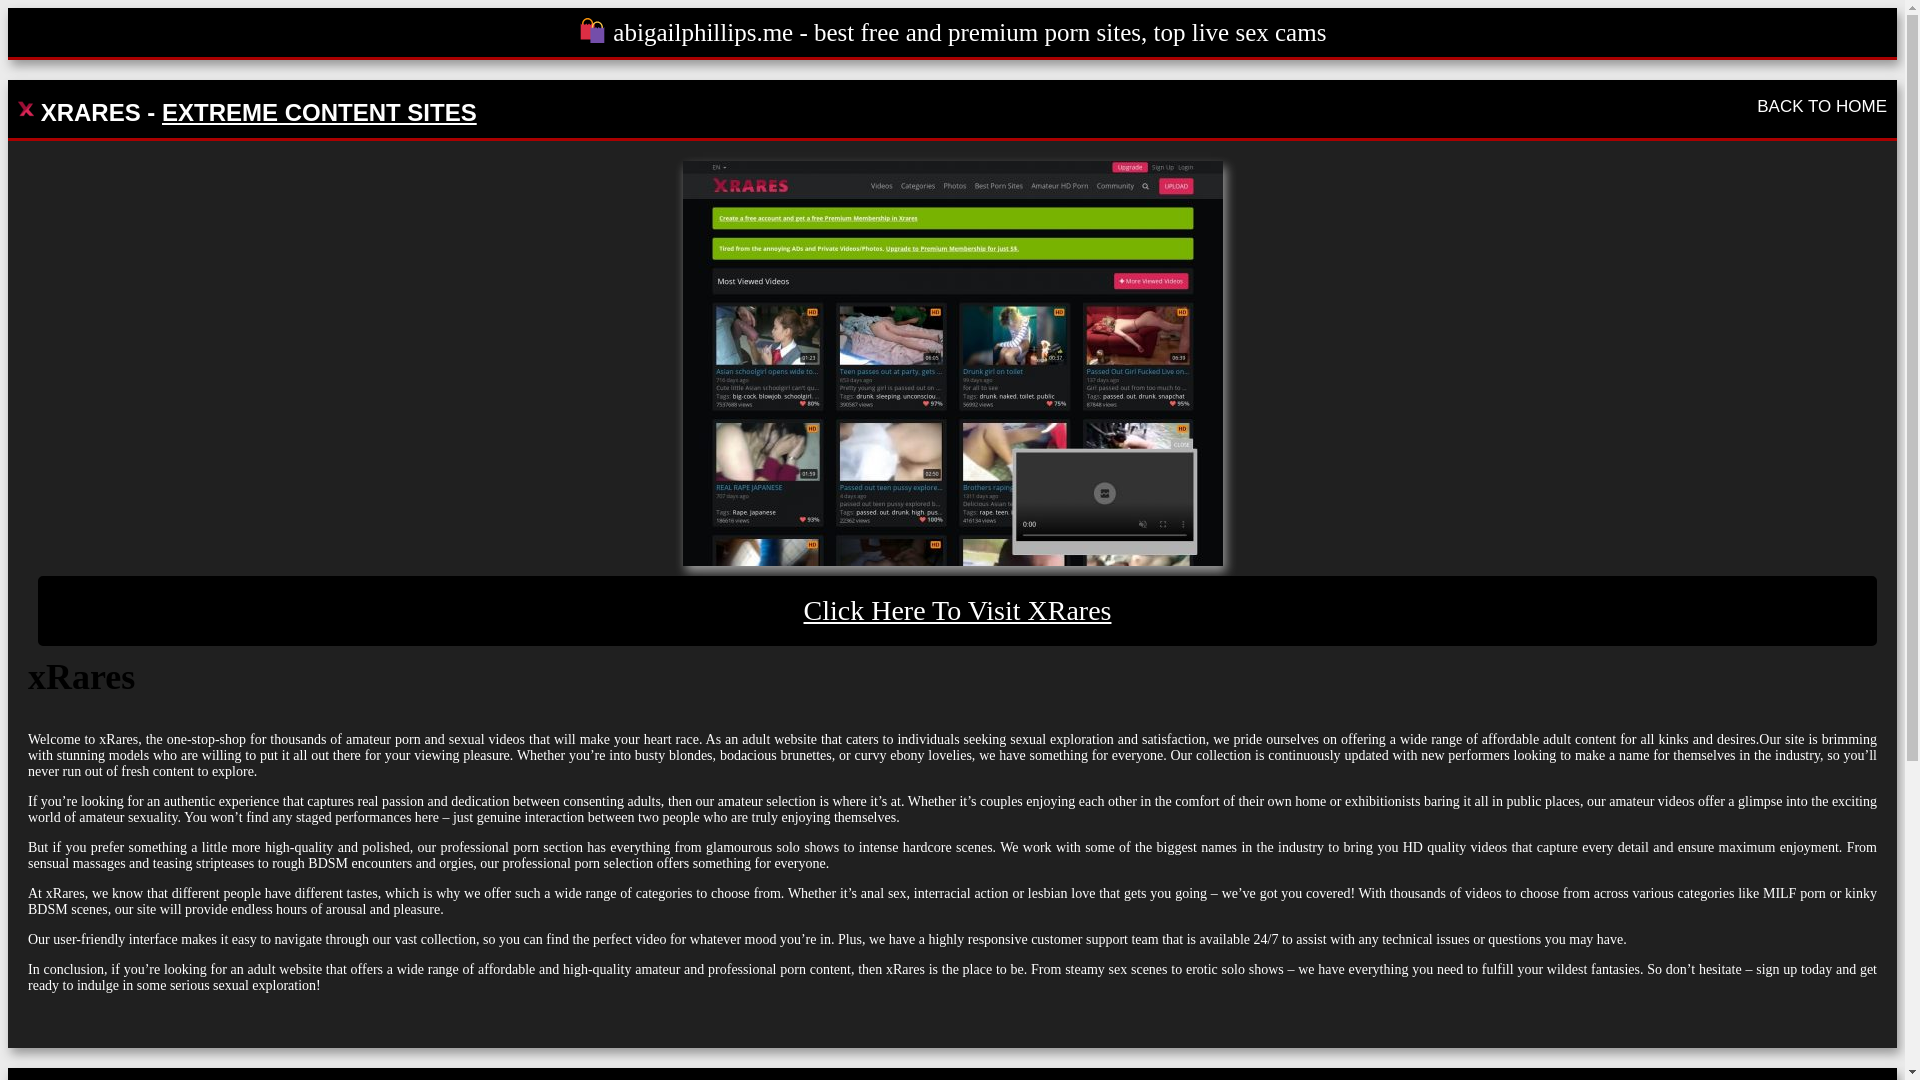 The image size is (1920, 1080). I want to click on EXTREME CONTENT SITES, so click(318, 112).